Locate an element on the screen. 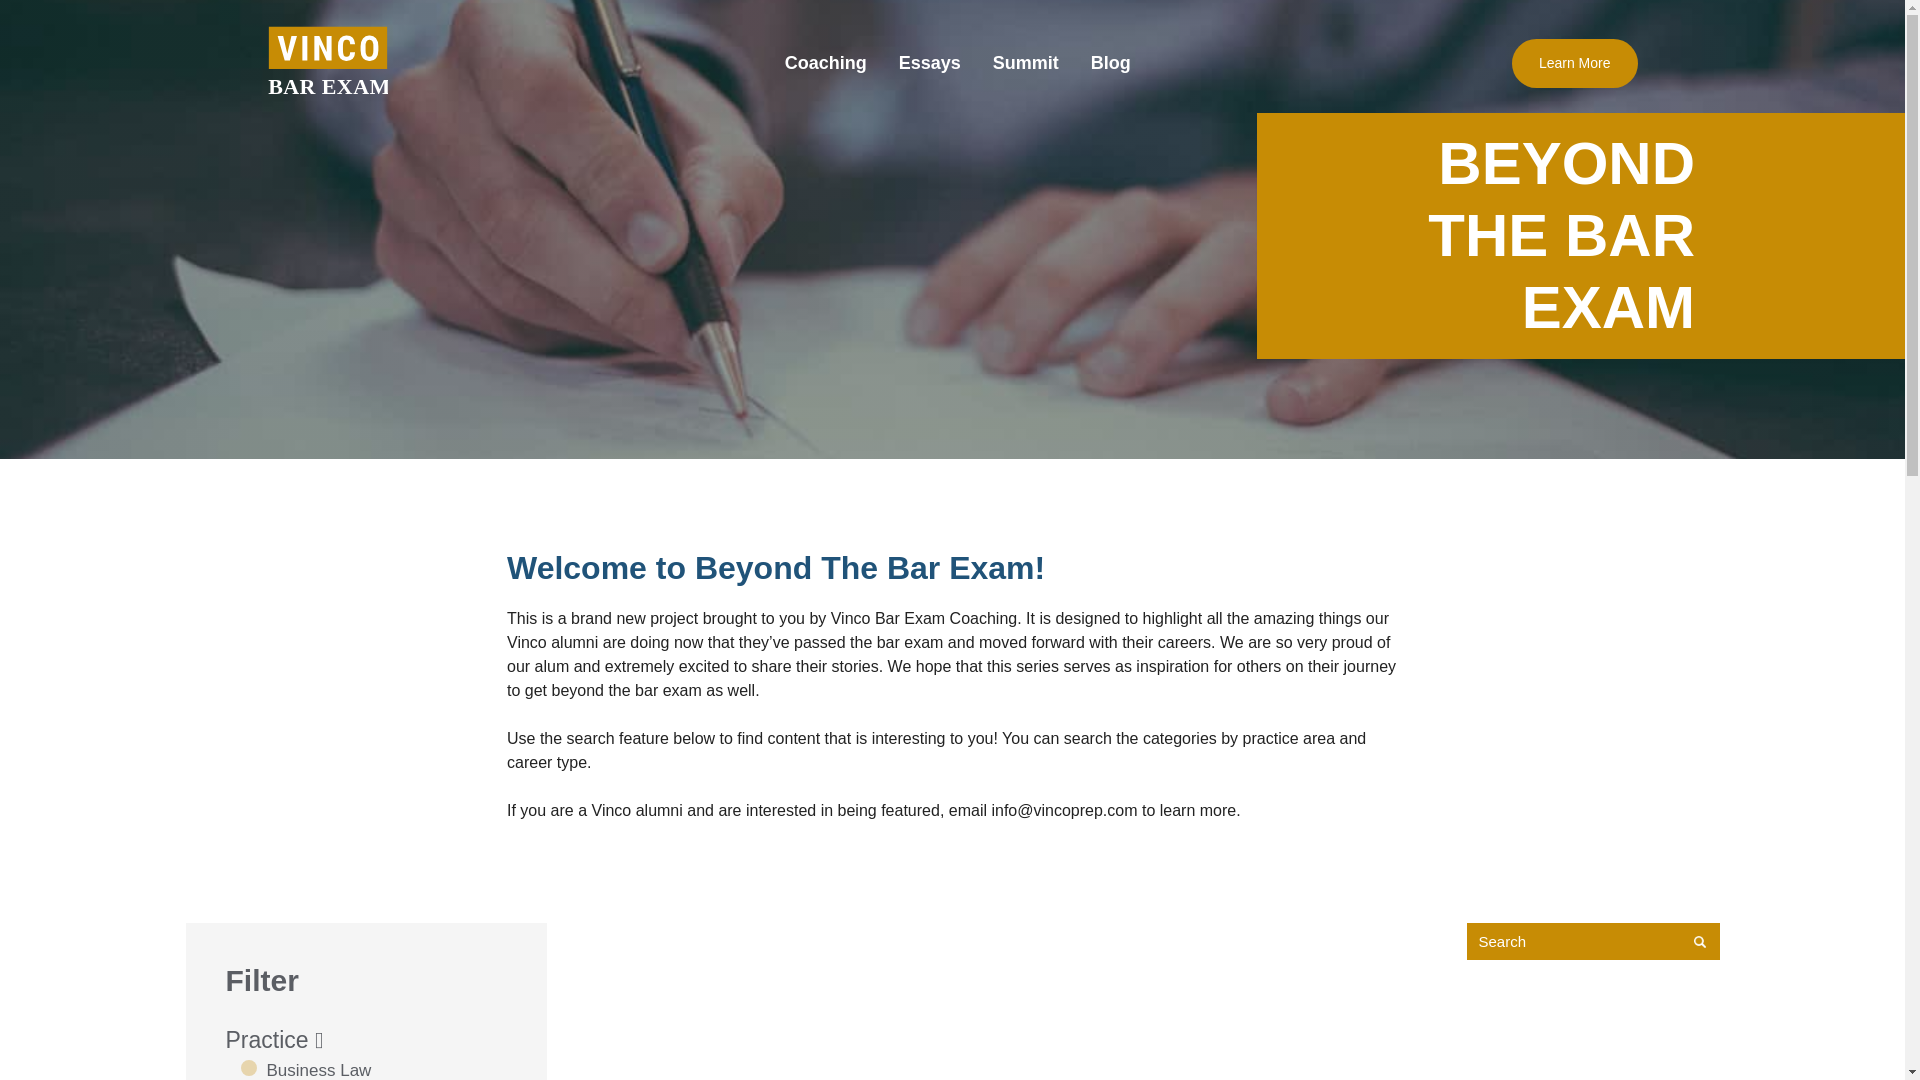 The width and height of the screenshot is (1920, 1080). Business Law is located at coordinates (305, 1069).